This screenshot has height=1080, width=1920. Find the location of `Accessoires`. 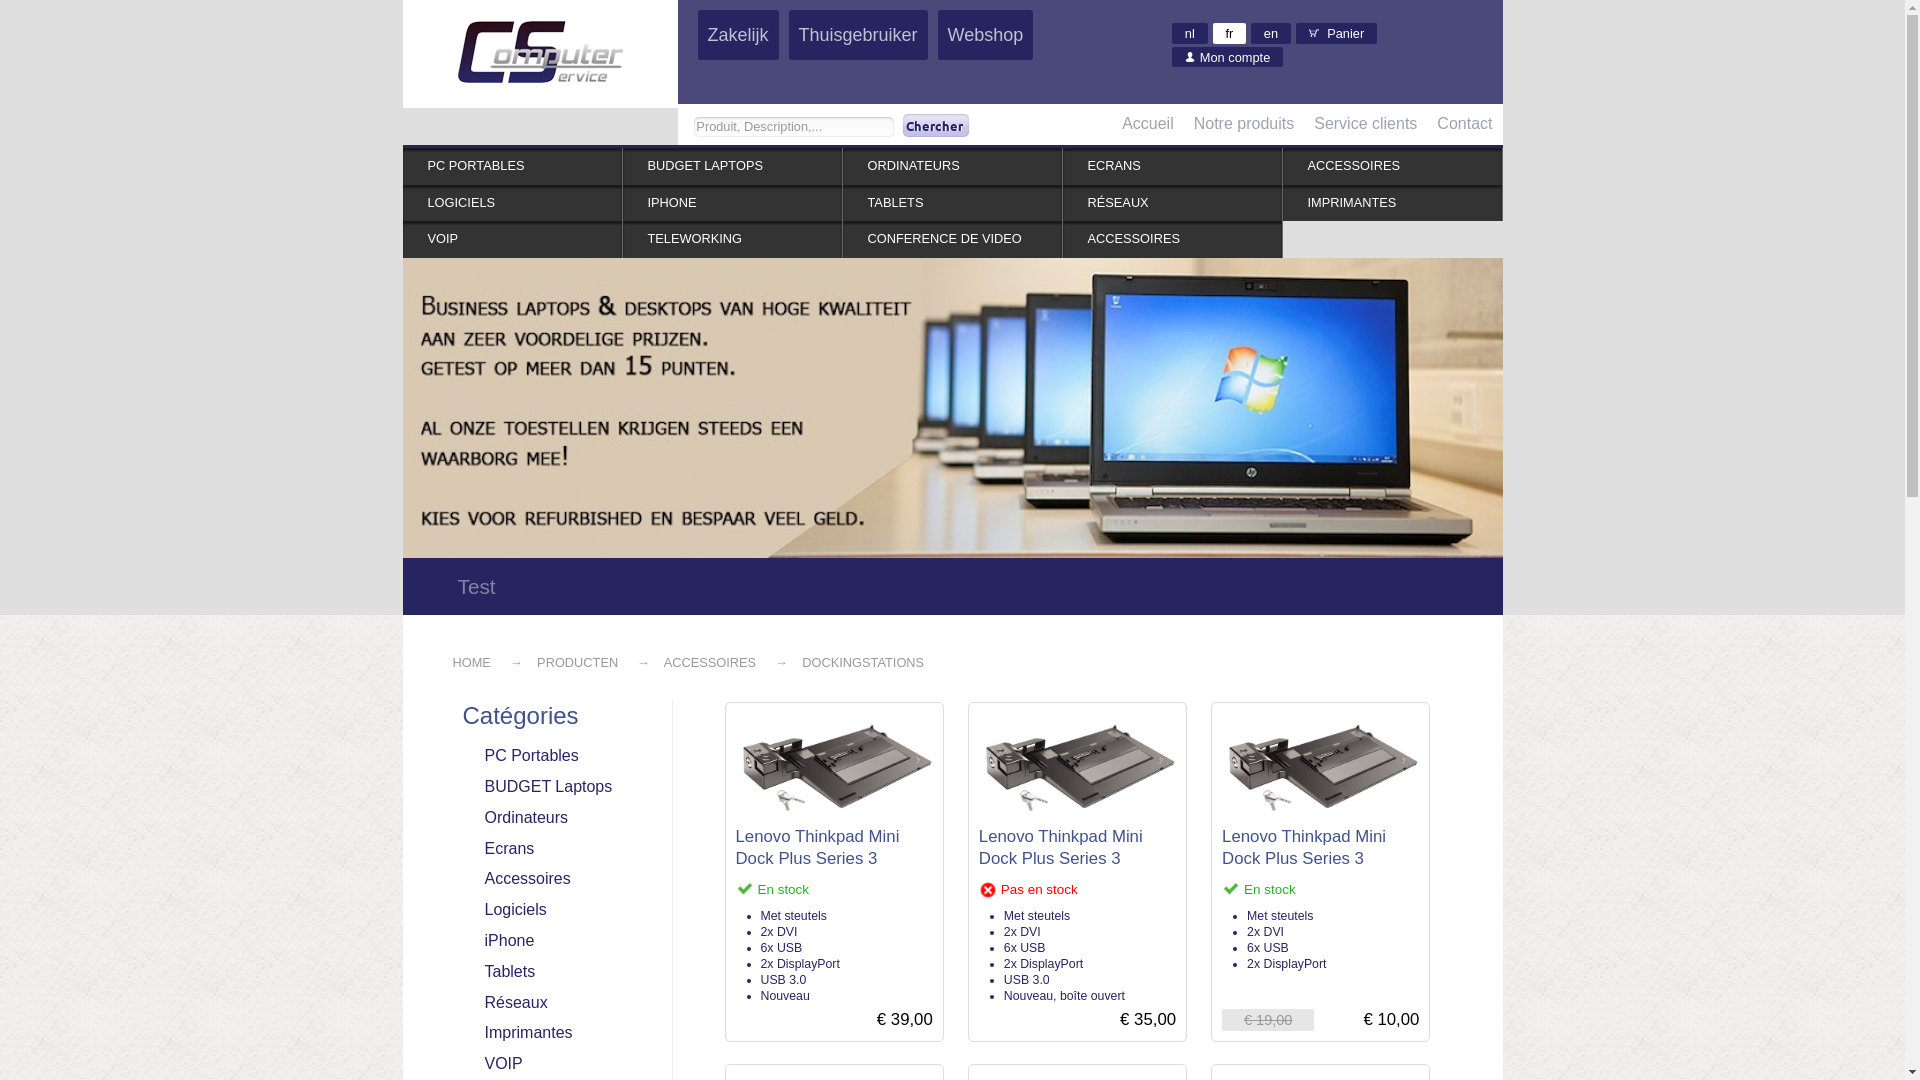

Accessoires is located at coordinates (556, 880).